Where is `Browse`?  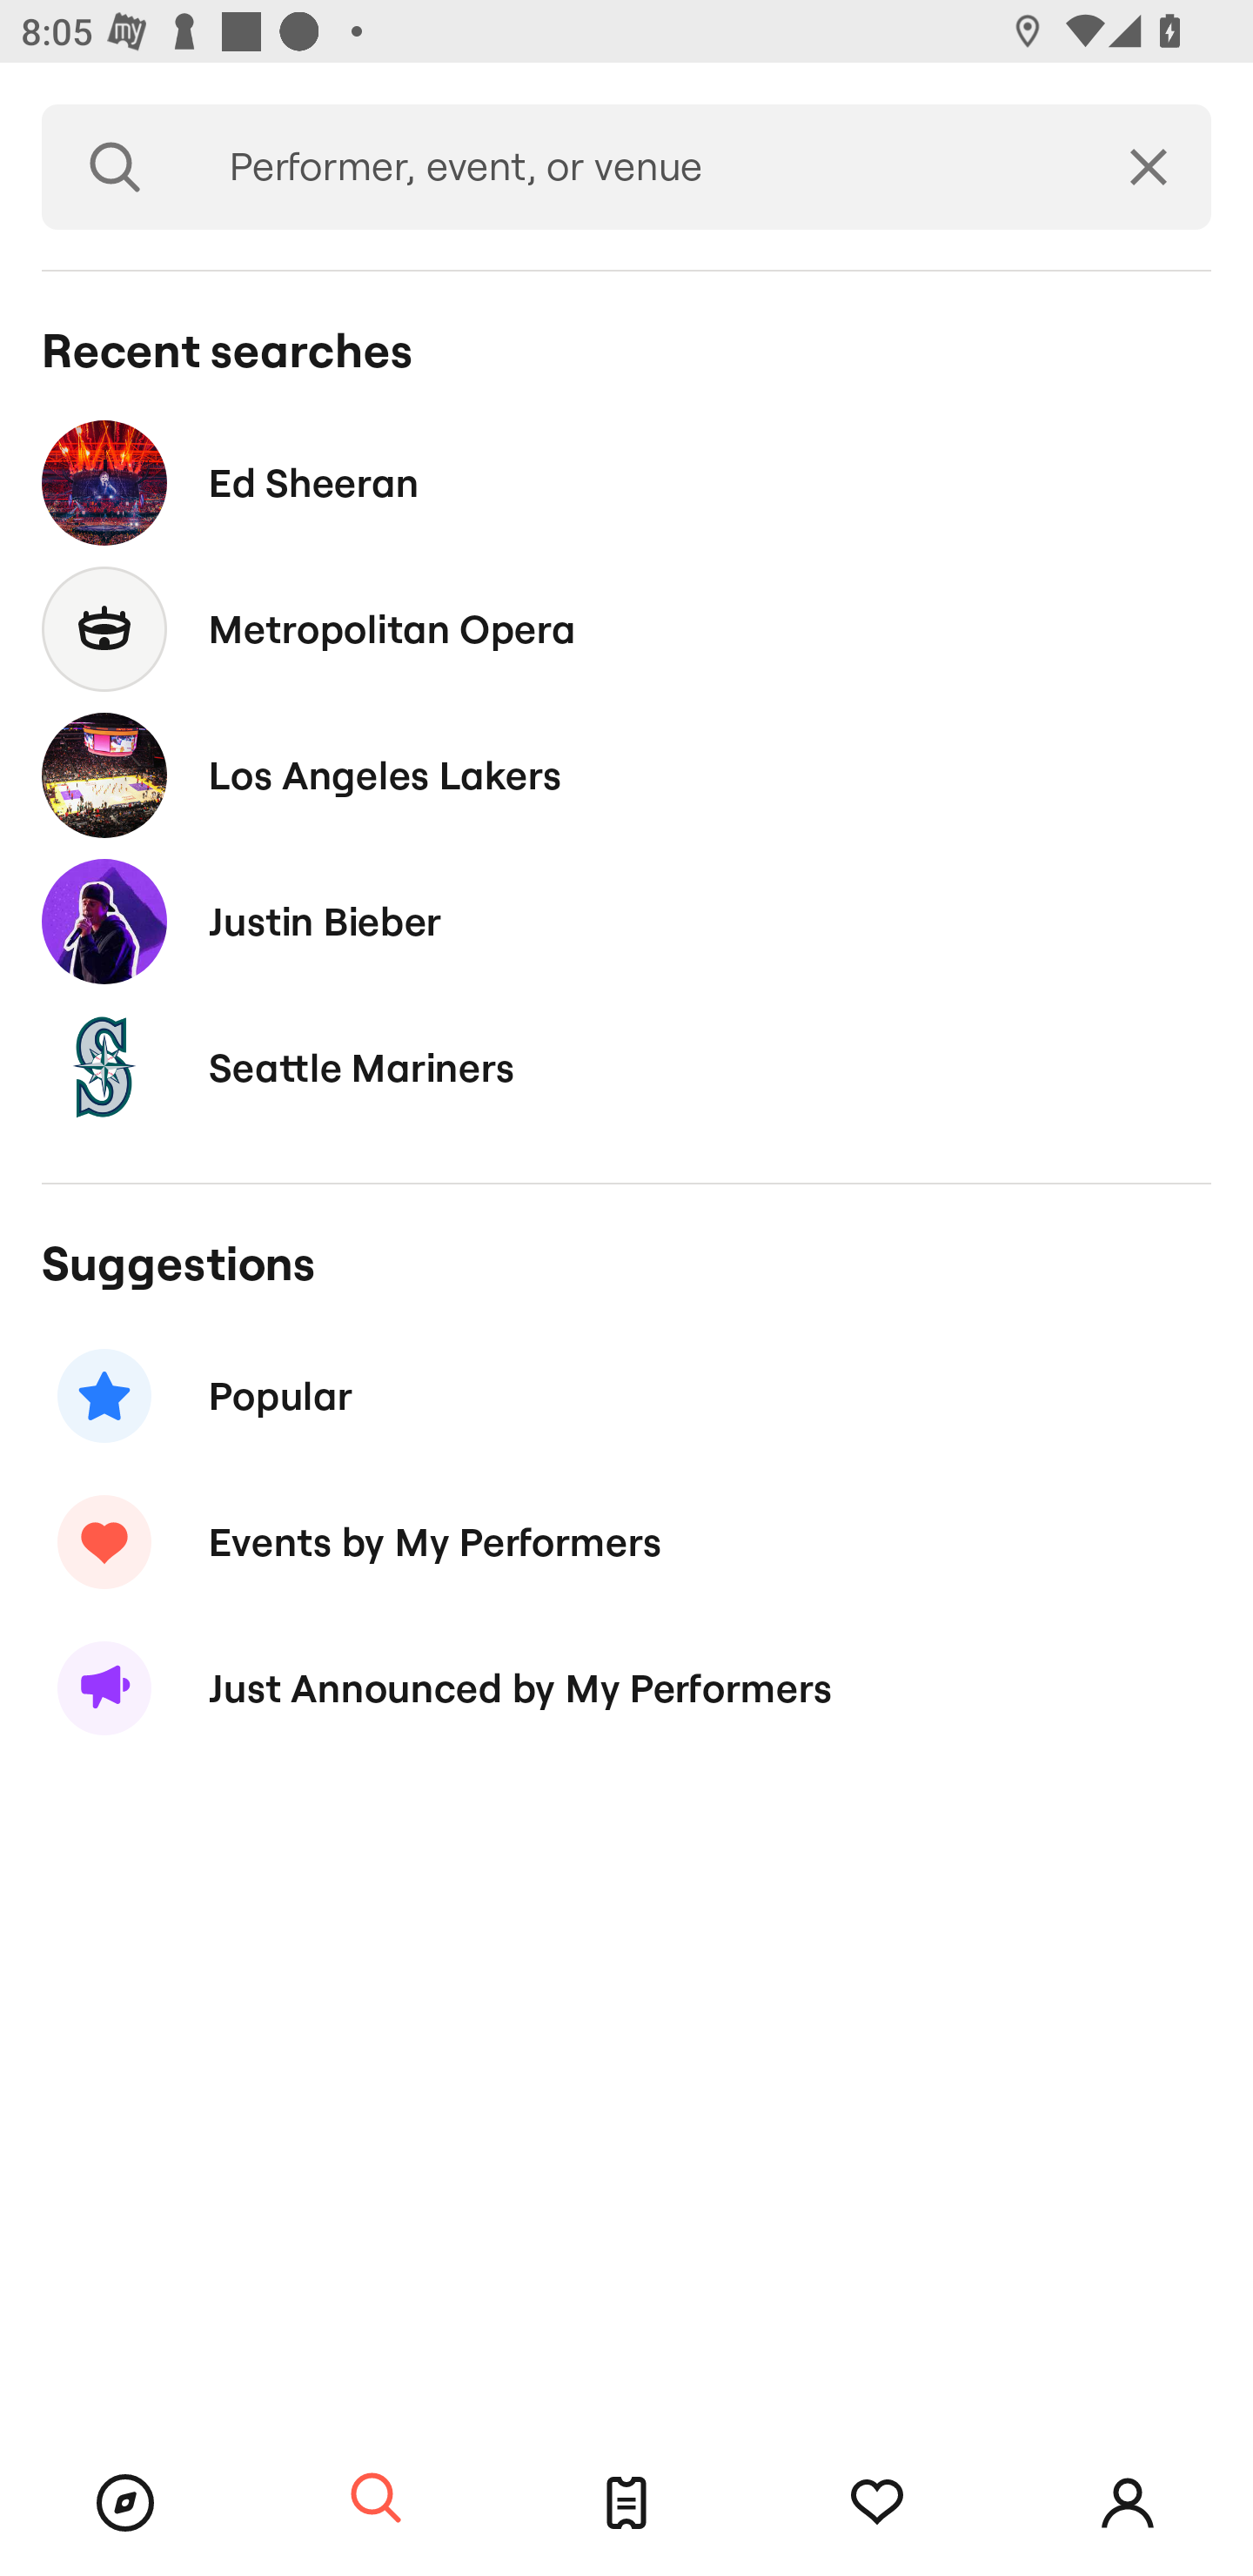
Browse is located at coordinates (125, 2503).